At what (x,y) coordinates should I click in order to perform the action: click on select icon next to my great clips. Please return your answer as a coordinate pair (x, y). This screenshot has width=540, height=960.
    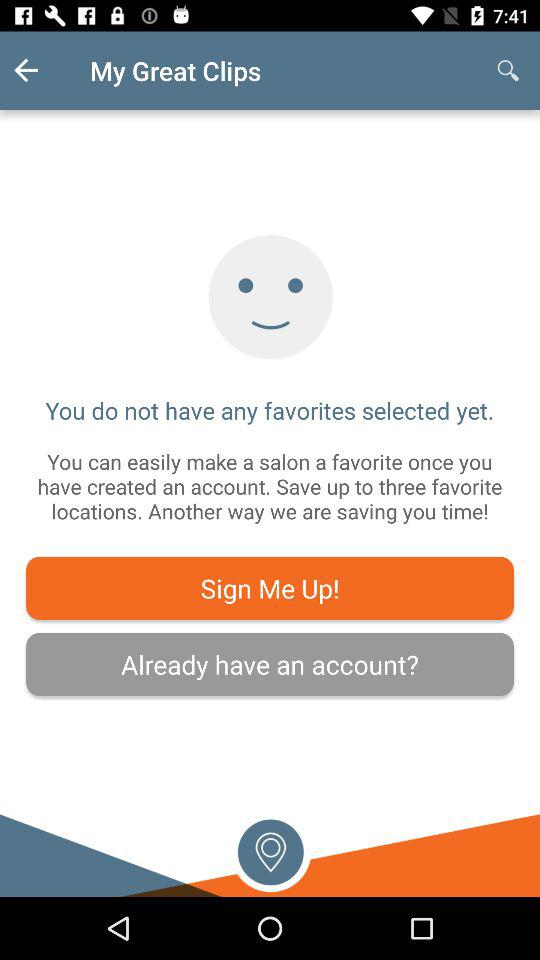
    Looking at the image, I should click on (42, 70).